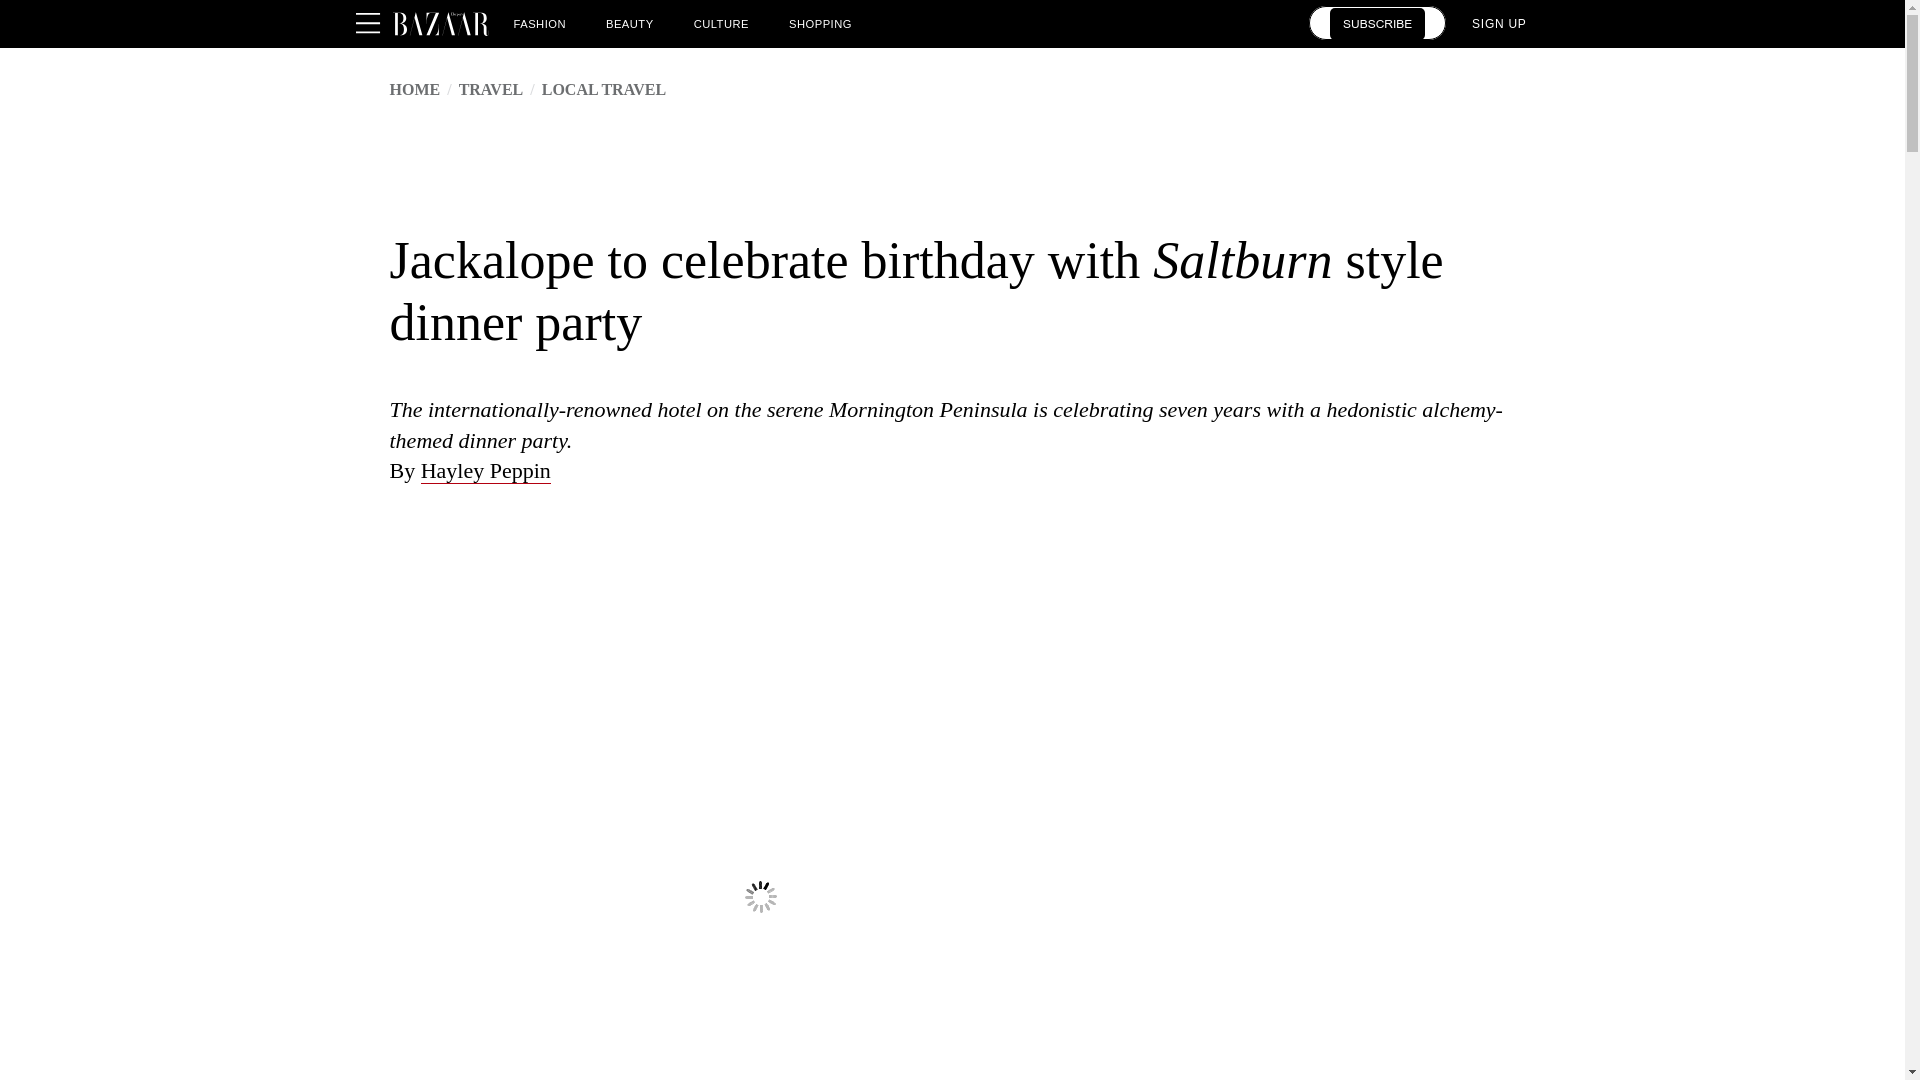  I want to click on BEAUTY, so click(630, 23).